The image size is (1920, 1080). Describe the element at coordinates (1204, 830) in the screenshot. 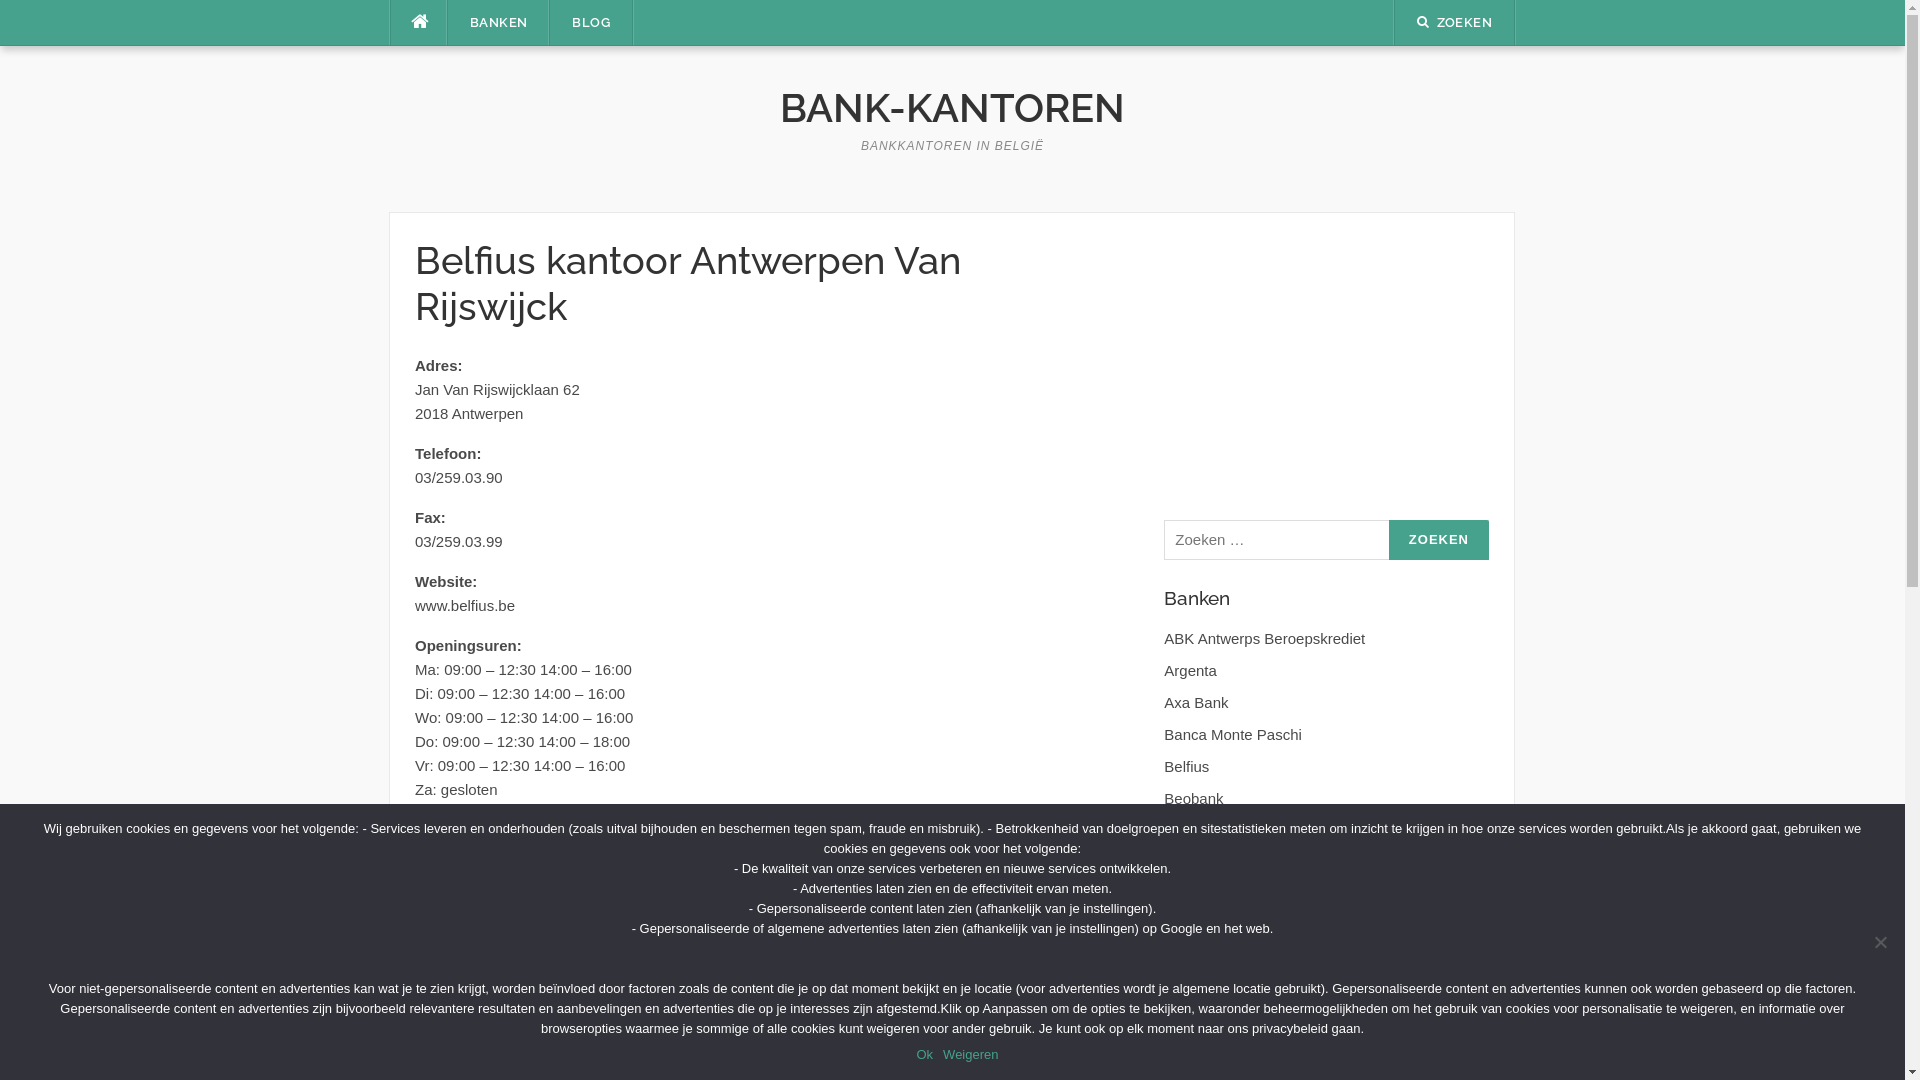

I see `BKCP Bank` at that location.